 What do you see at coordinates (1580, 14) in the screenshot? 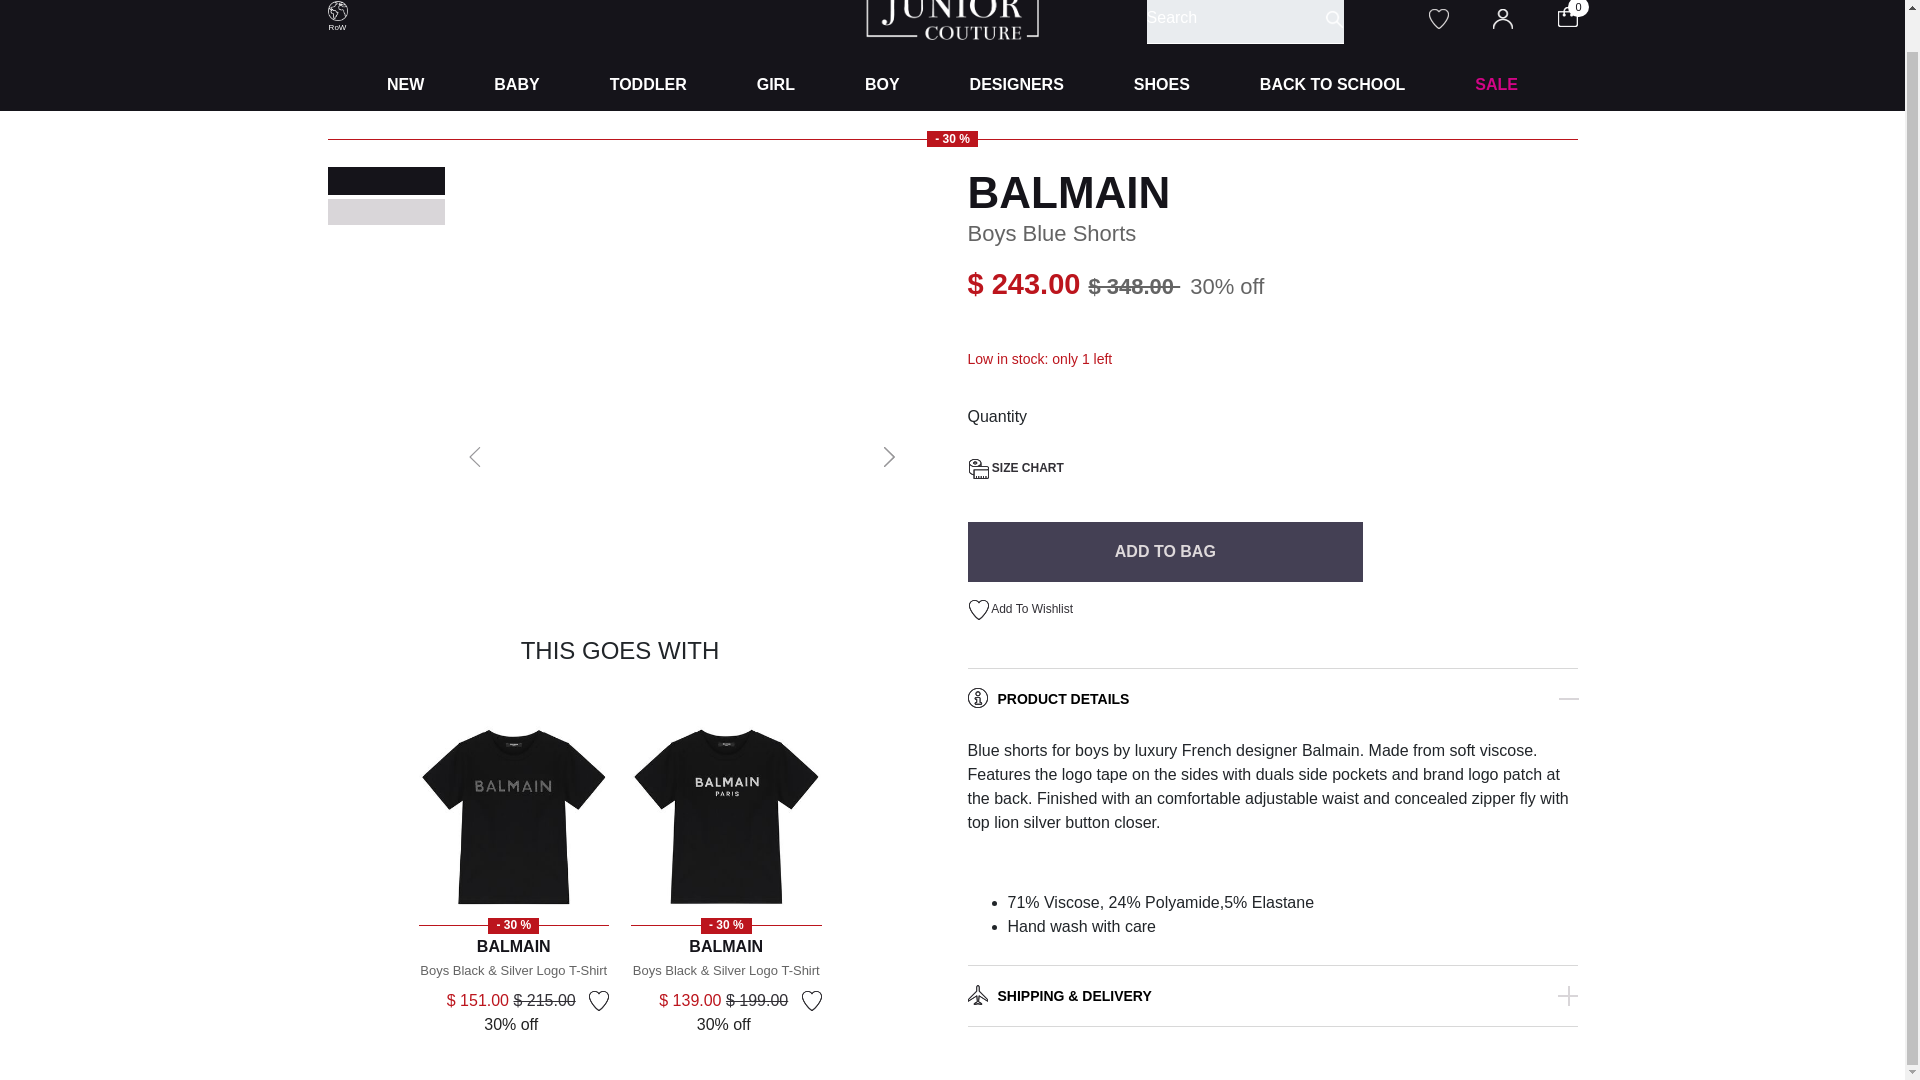
I see `0` at bounding box center [1580, 14].